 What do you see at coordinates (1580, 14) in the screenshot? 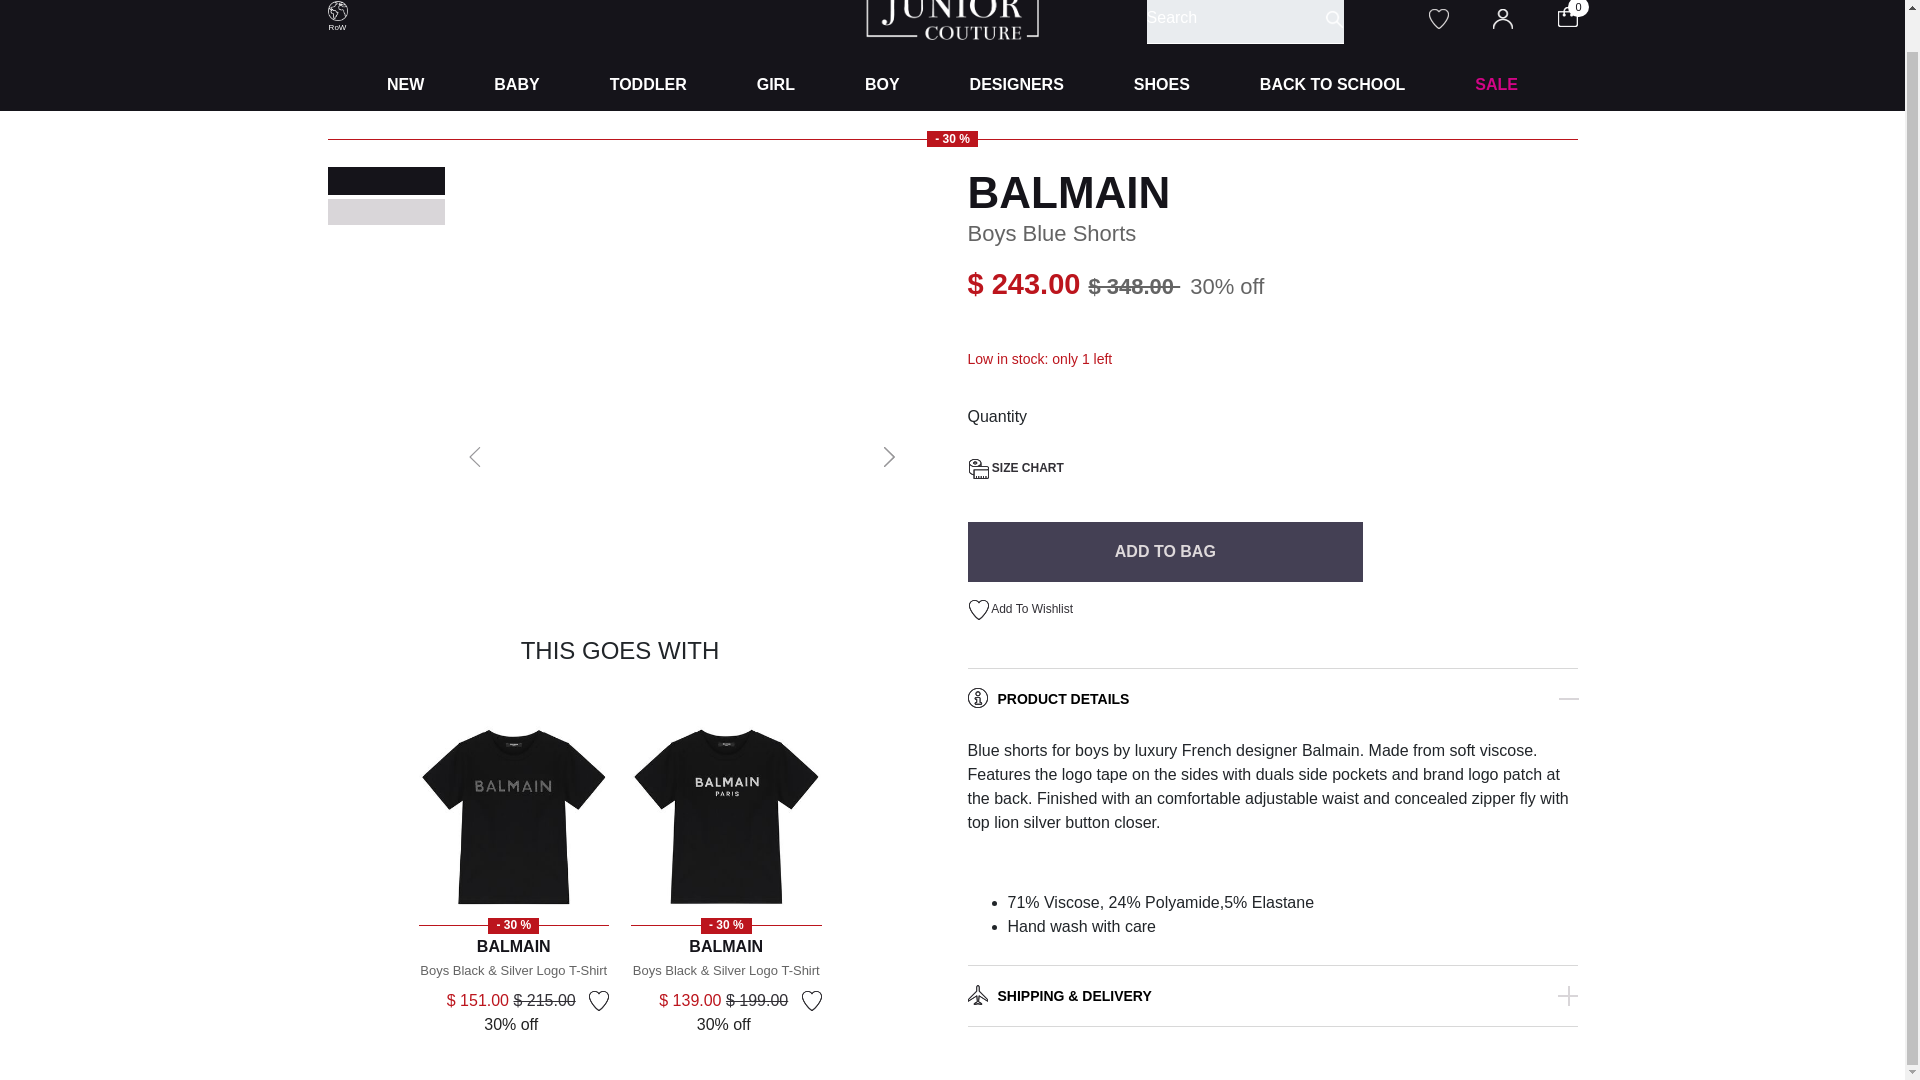
I see `0` at bounding box center [1580, 14].